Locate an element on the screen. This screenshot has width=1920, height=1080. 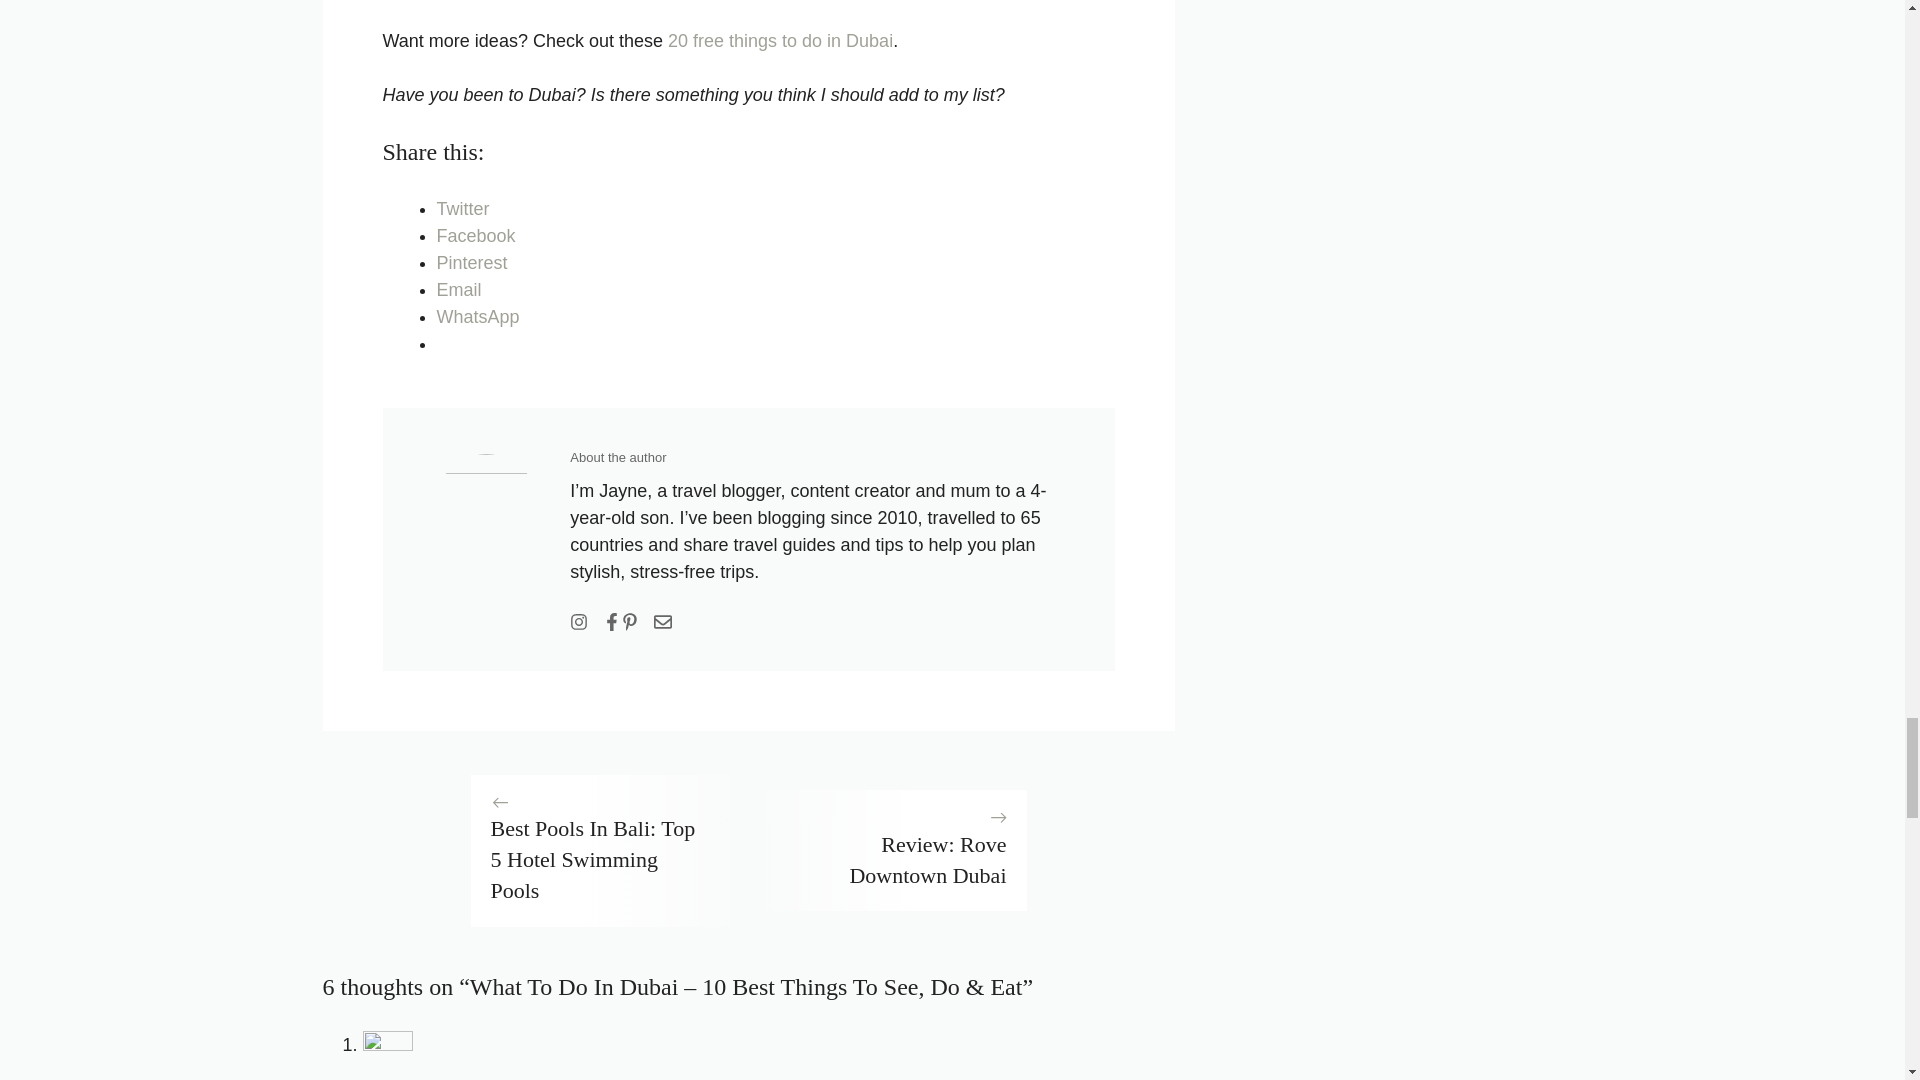
Click to share on Twitter is located at coordinates (462, 208).